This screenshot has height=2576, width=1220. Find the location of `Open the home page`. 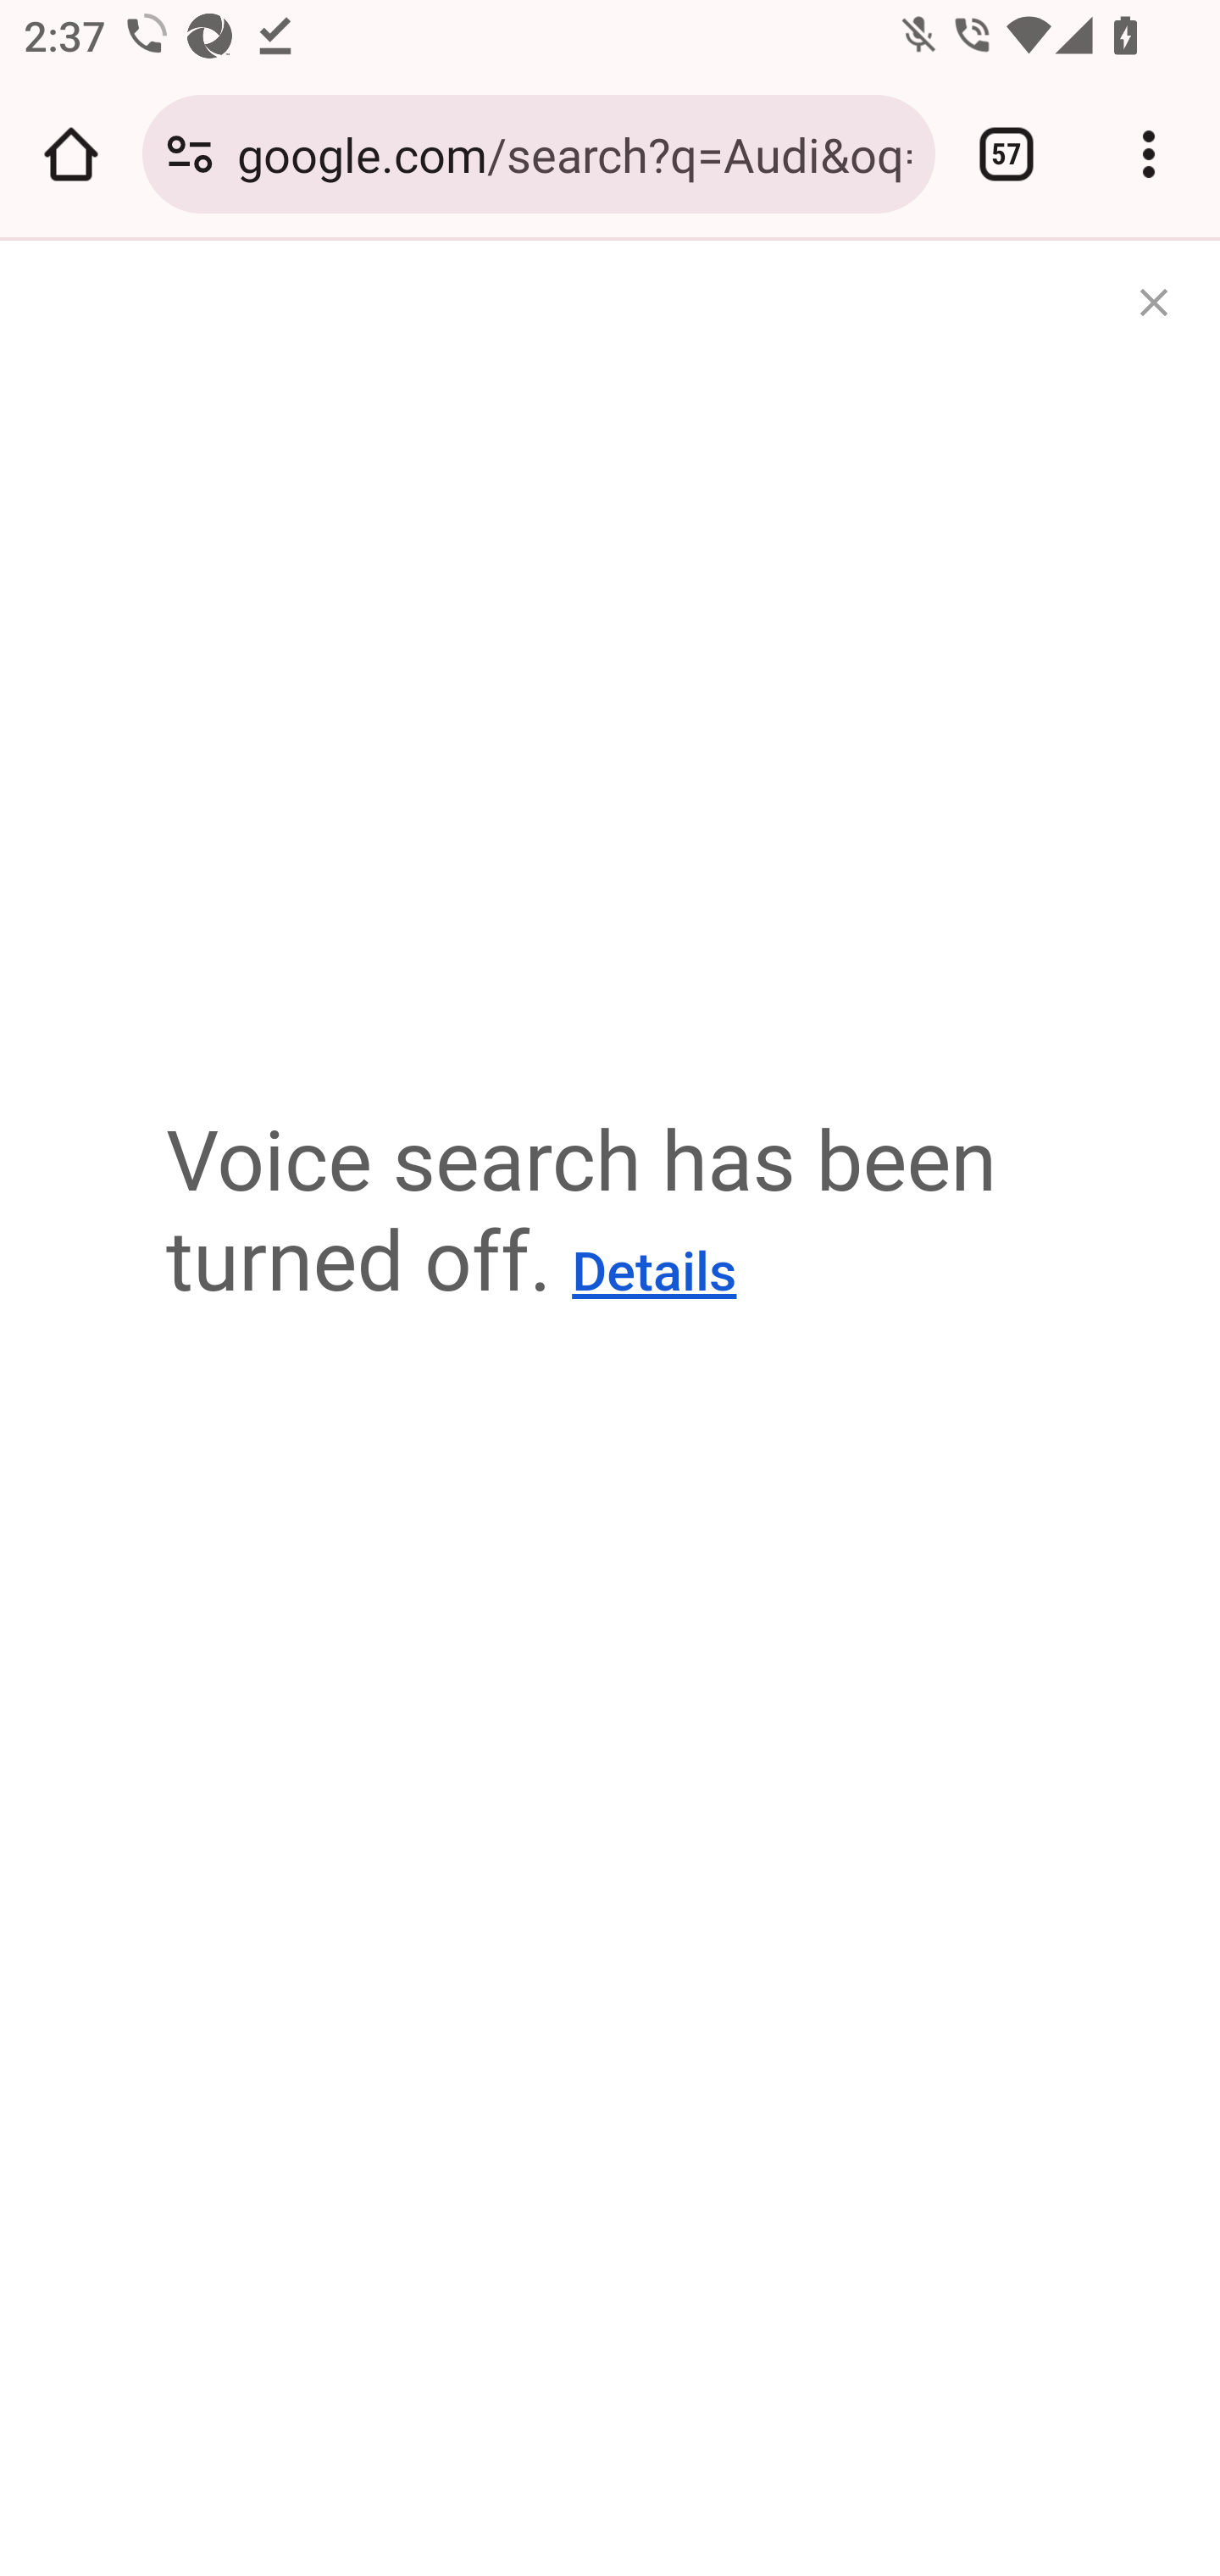

Open the home page is located at coordinates (71, 154).